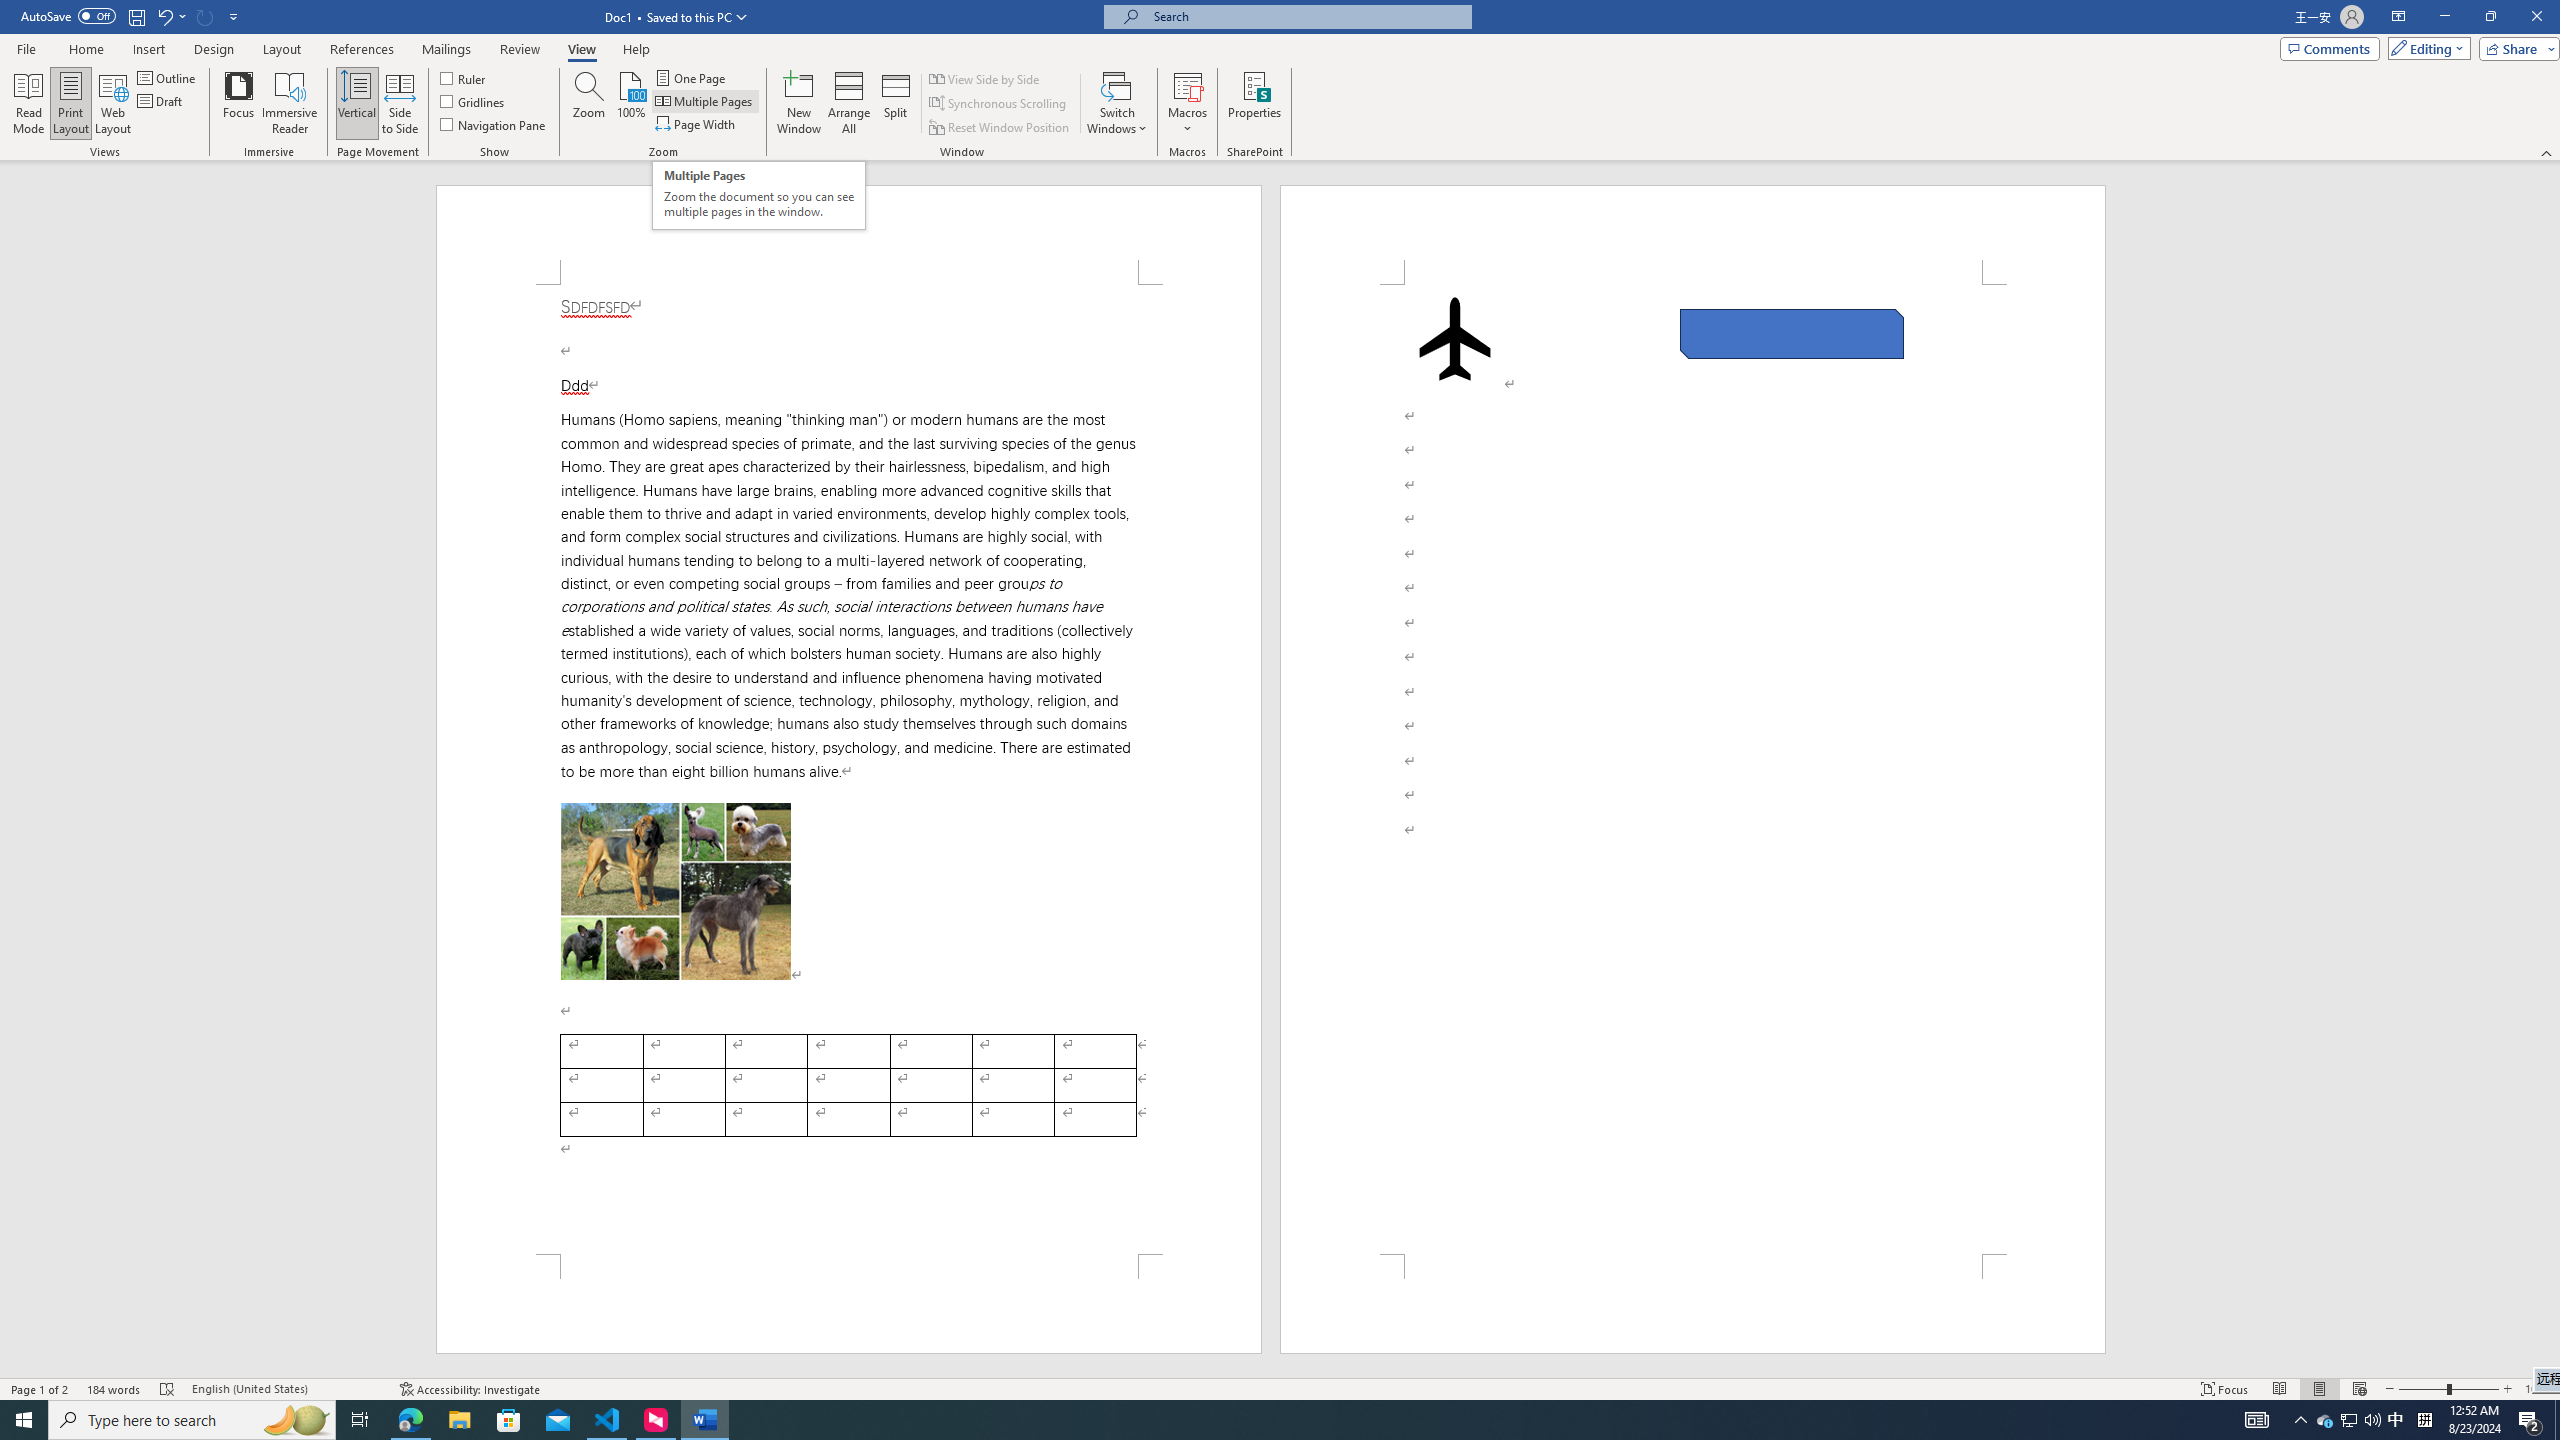  Describe the element at coordinates (1256, 103) in the screenshot. I see `Properties` at that location.